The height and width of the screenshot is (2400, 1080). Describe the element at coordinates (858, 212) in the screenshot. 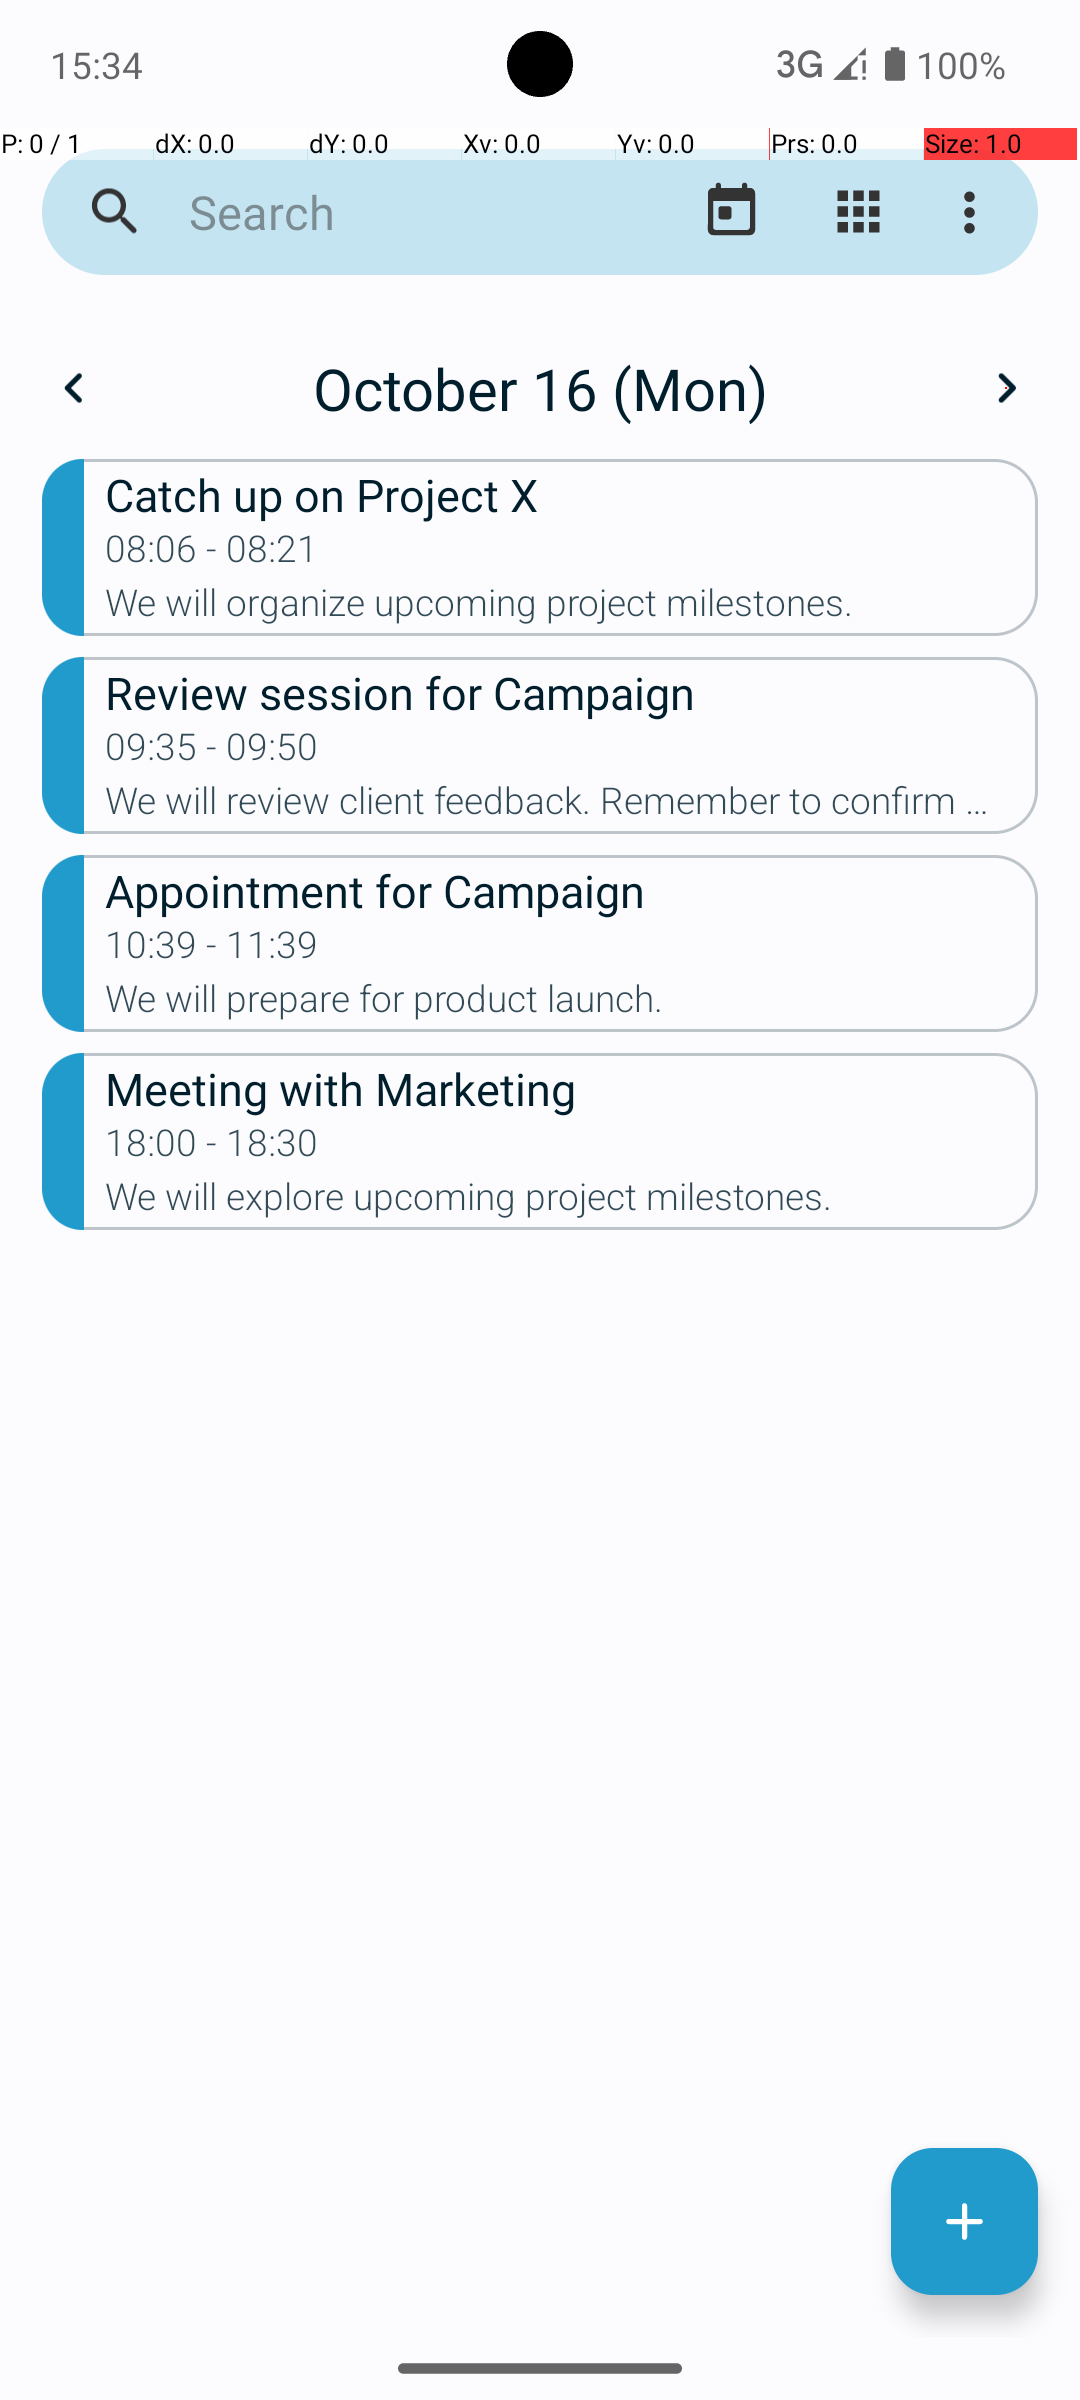

I see `Change view` at that location.